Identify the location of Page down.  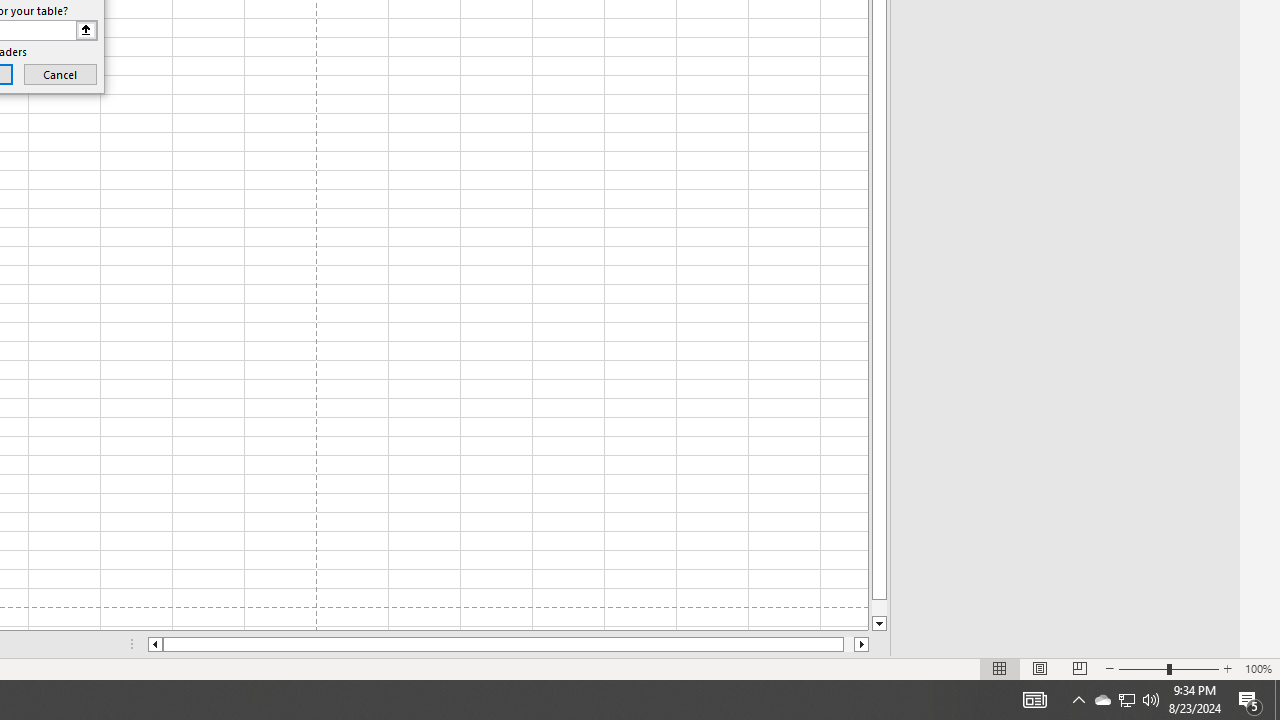
(879, 608).